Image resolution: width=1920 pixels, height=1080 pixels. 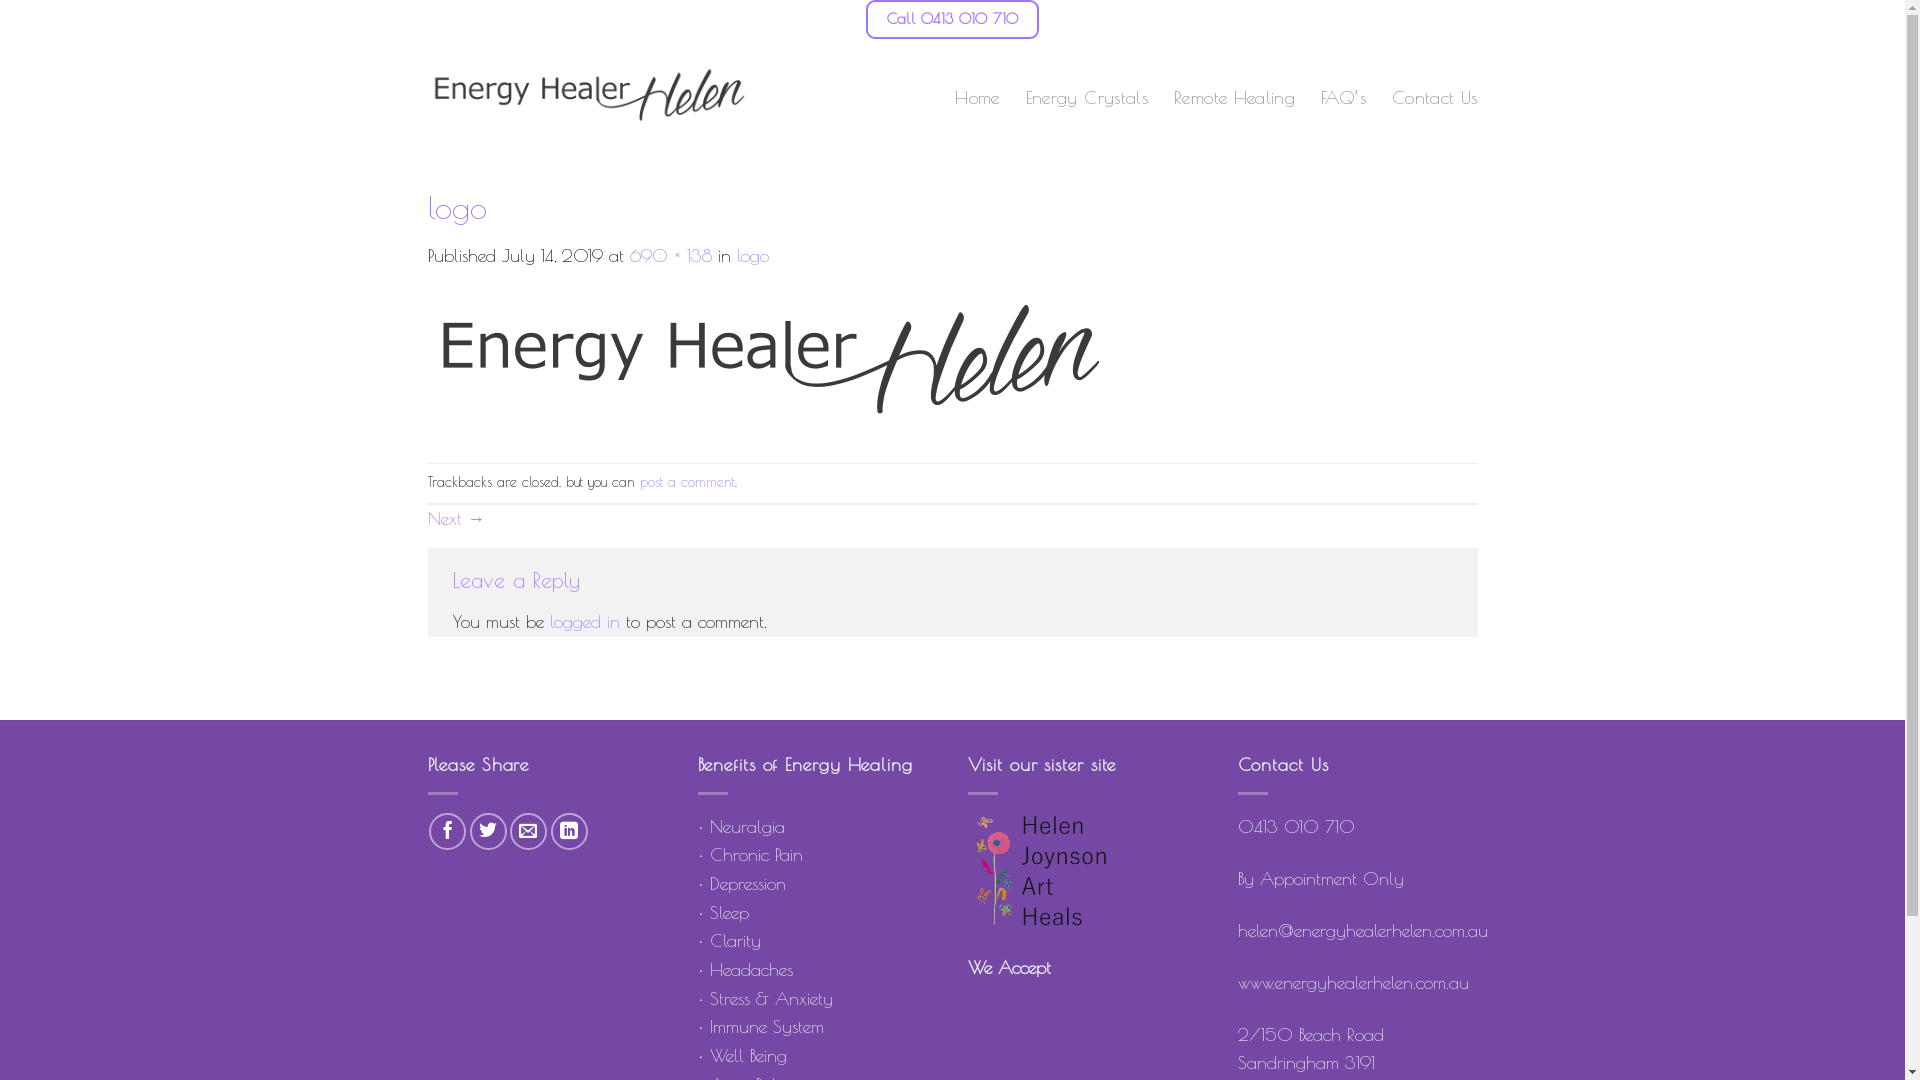 I want to click on Remote Healing, so click(x=1234, y=98).